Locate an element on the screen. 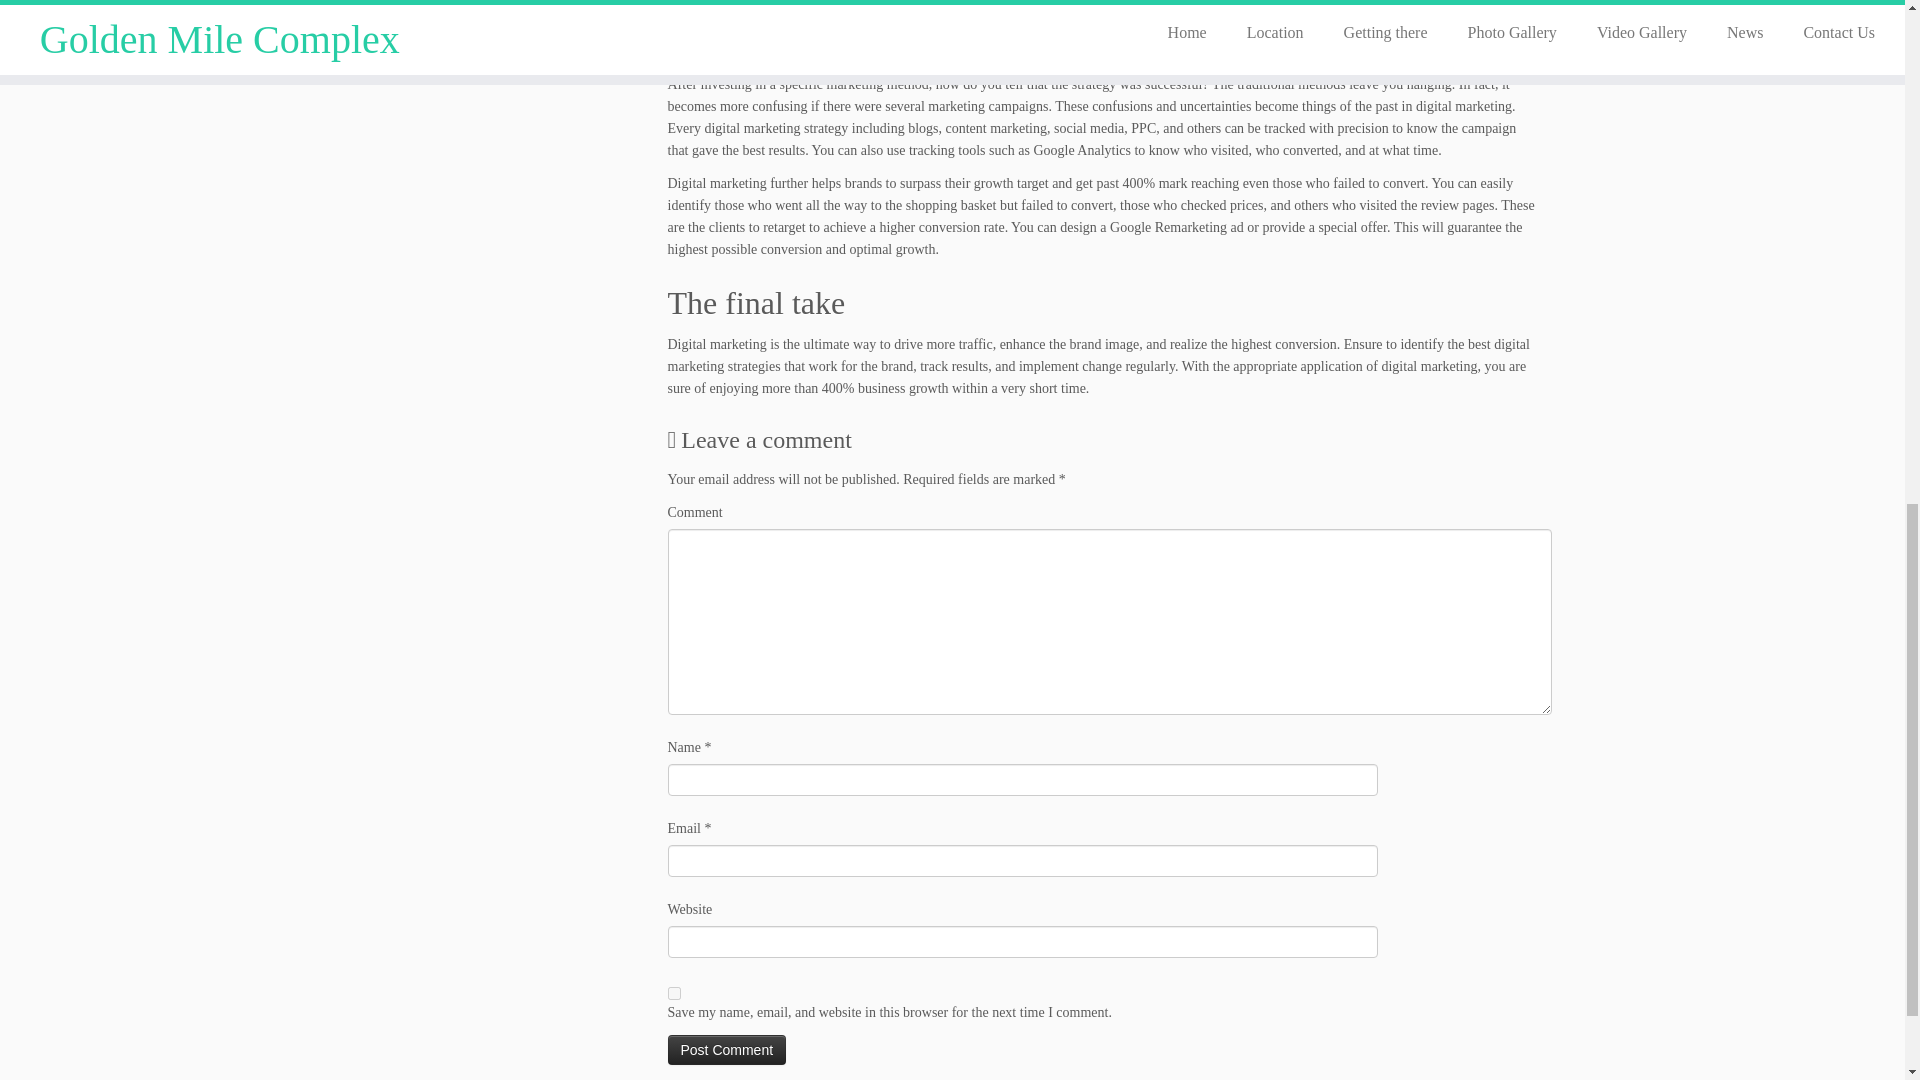  yes is located at coordinates (674, 994).